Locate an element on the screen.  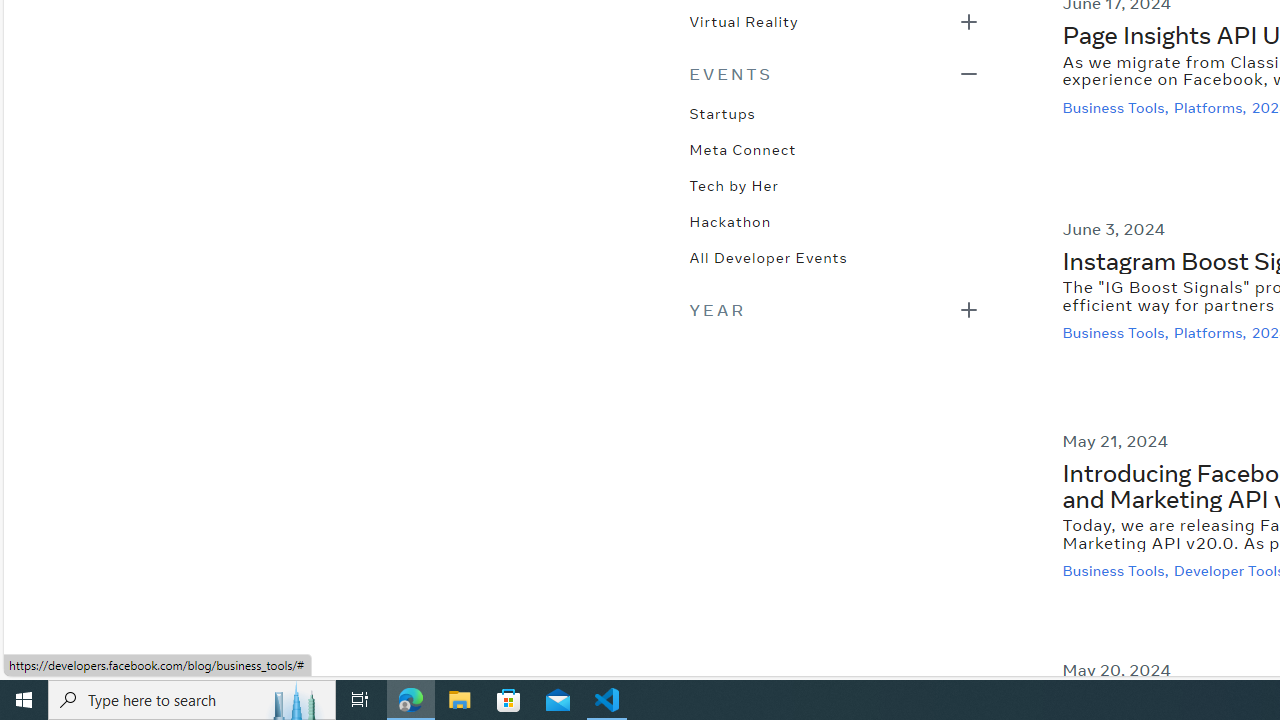
Hackathon is located at coordinates (730, 220).